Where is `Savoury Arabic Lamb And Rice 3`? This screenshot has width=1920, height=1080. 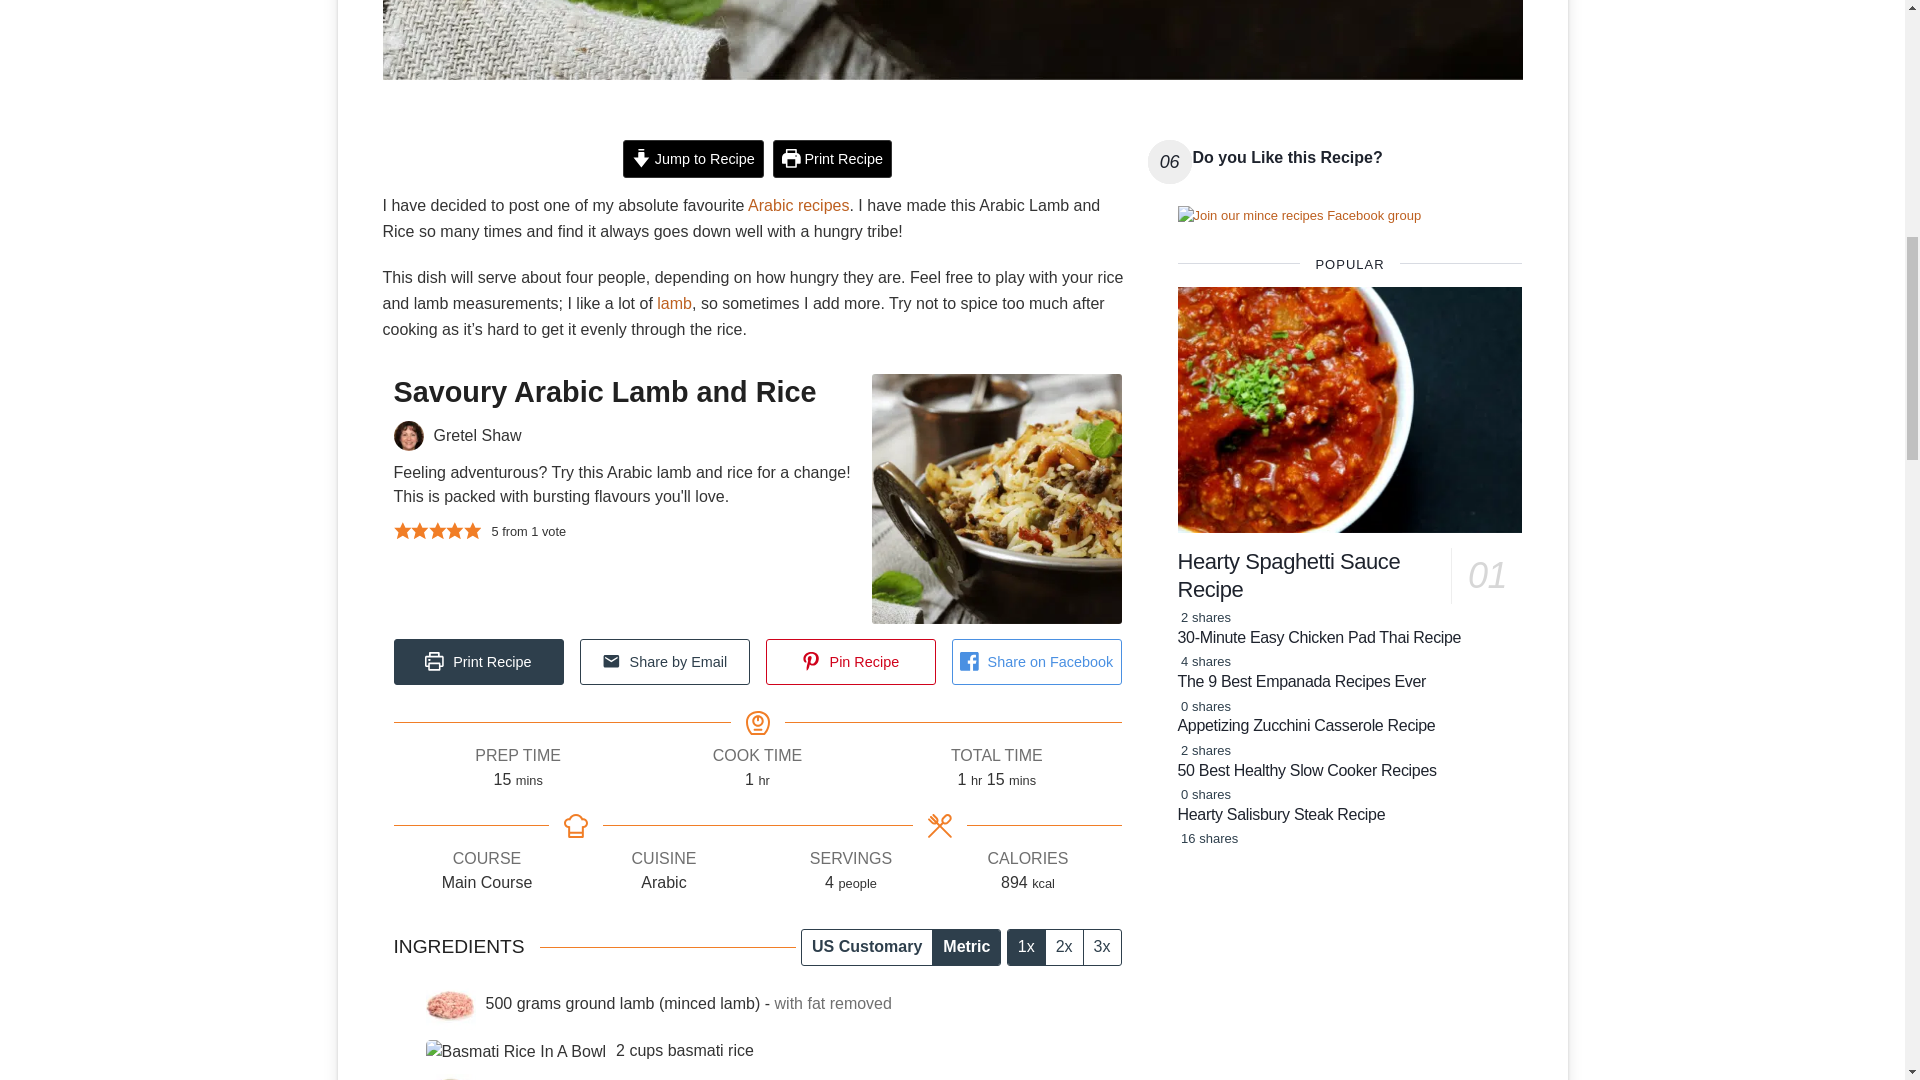 Savoury Arabic Lamb And Rice 3 is located at coordinates (408, 436).